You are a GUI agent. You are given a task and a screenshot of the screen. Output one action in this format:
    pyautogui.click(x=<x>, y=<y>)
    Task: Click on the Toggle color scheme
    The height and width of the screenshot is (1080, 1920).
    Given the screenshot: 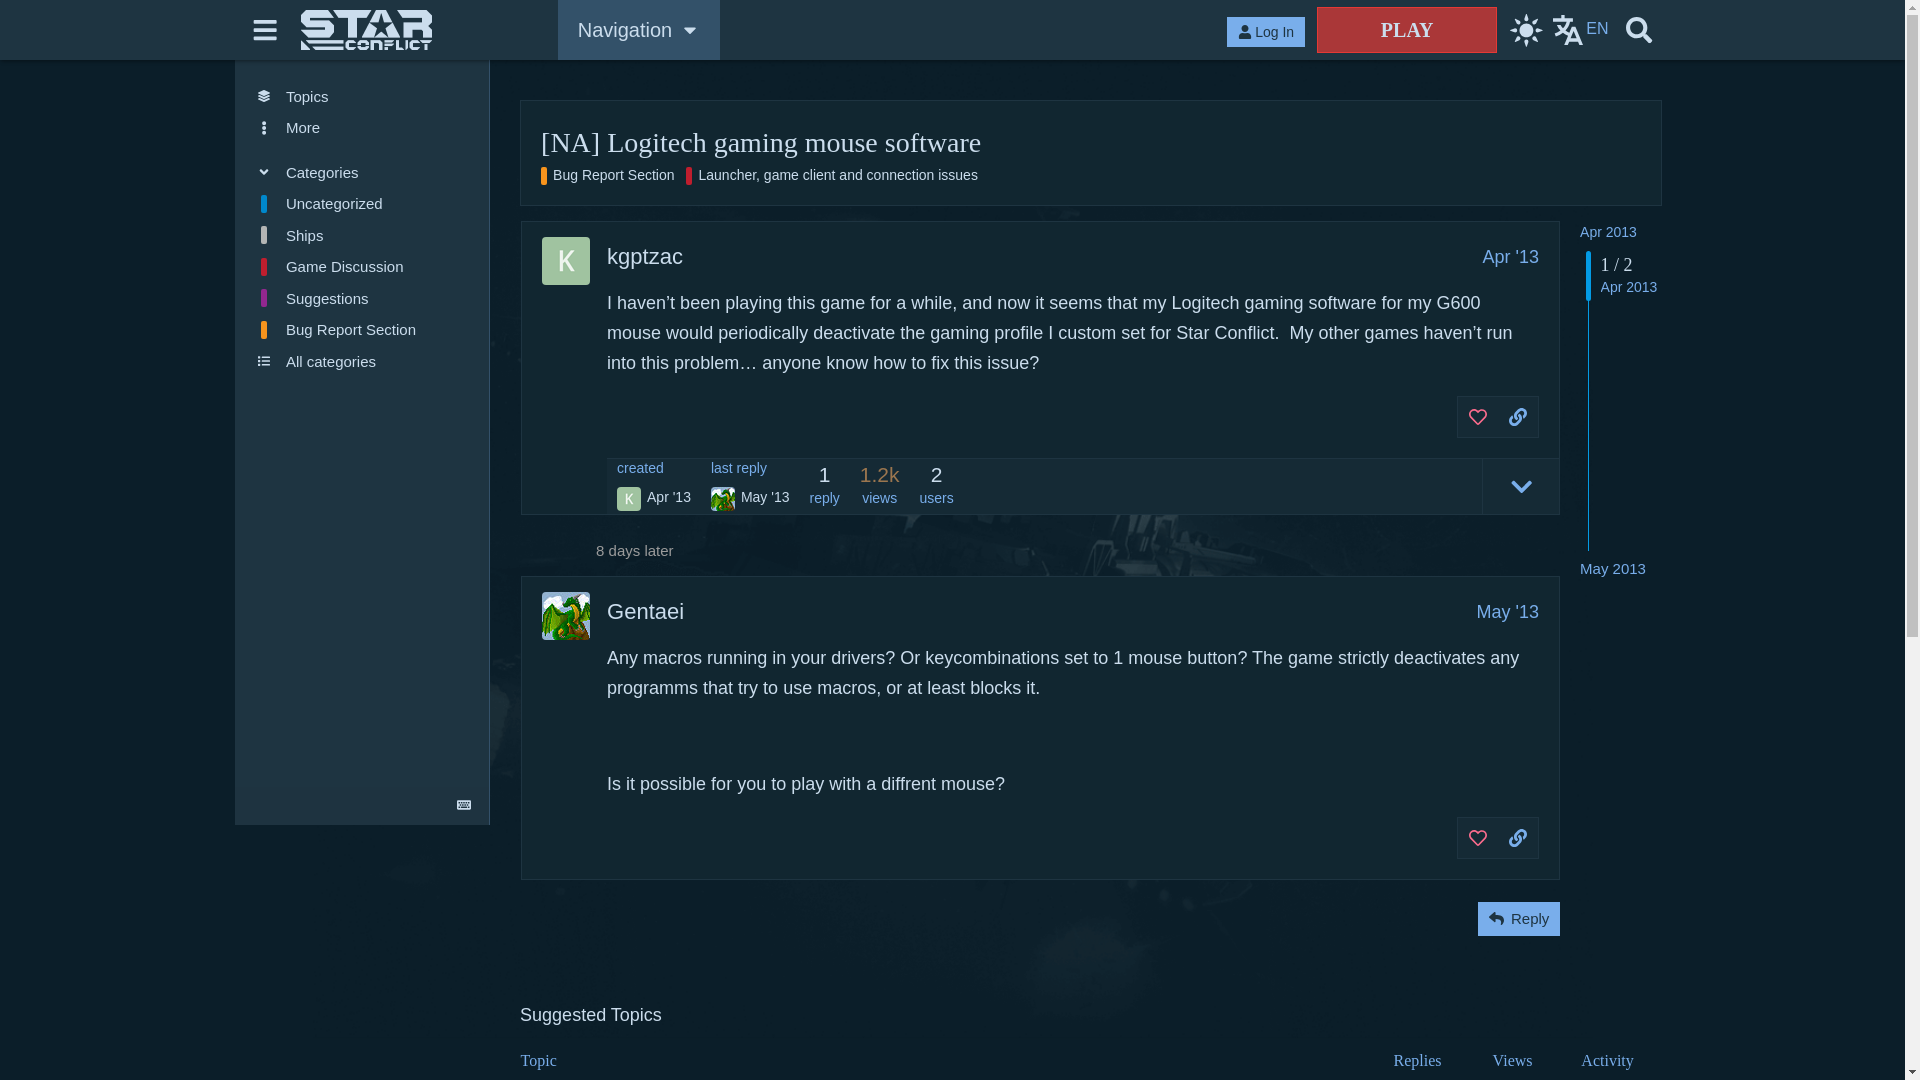 What is the action you would take?
    pyautogui.click(x=1525, y=30)
    